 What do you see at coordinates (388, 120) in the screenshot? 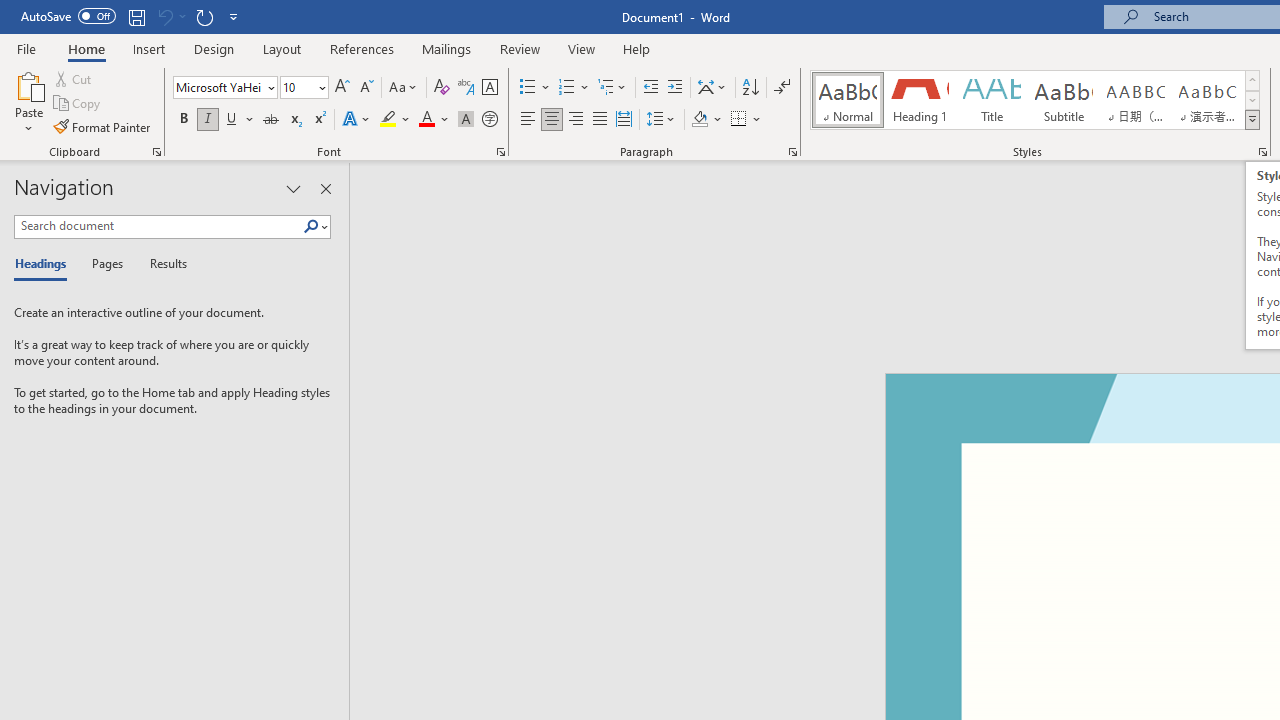
I see `Text Highlight Color Yellow` at bounding box center [388, 120].